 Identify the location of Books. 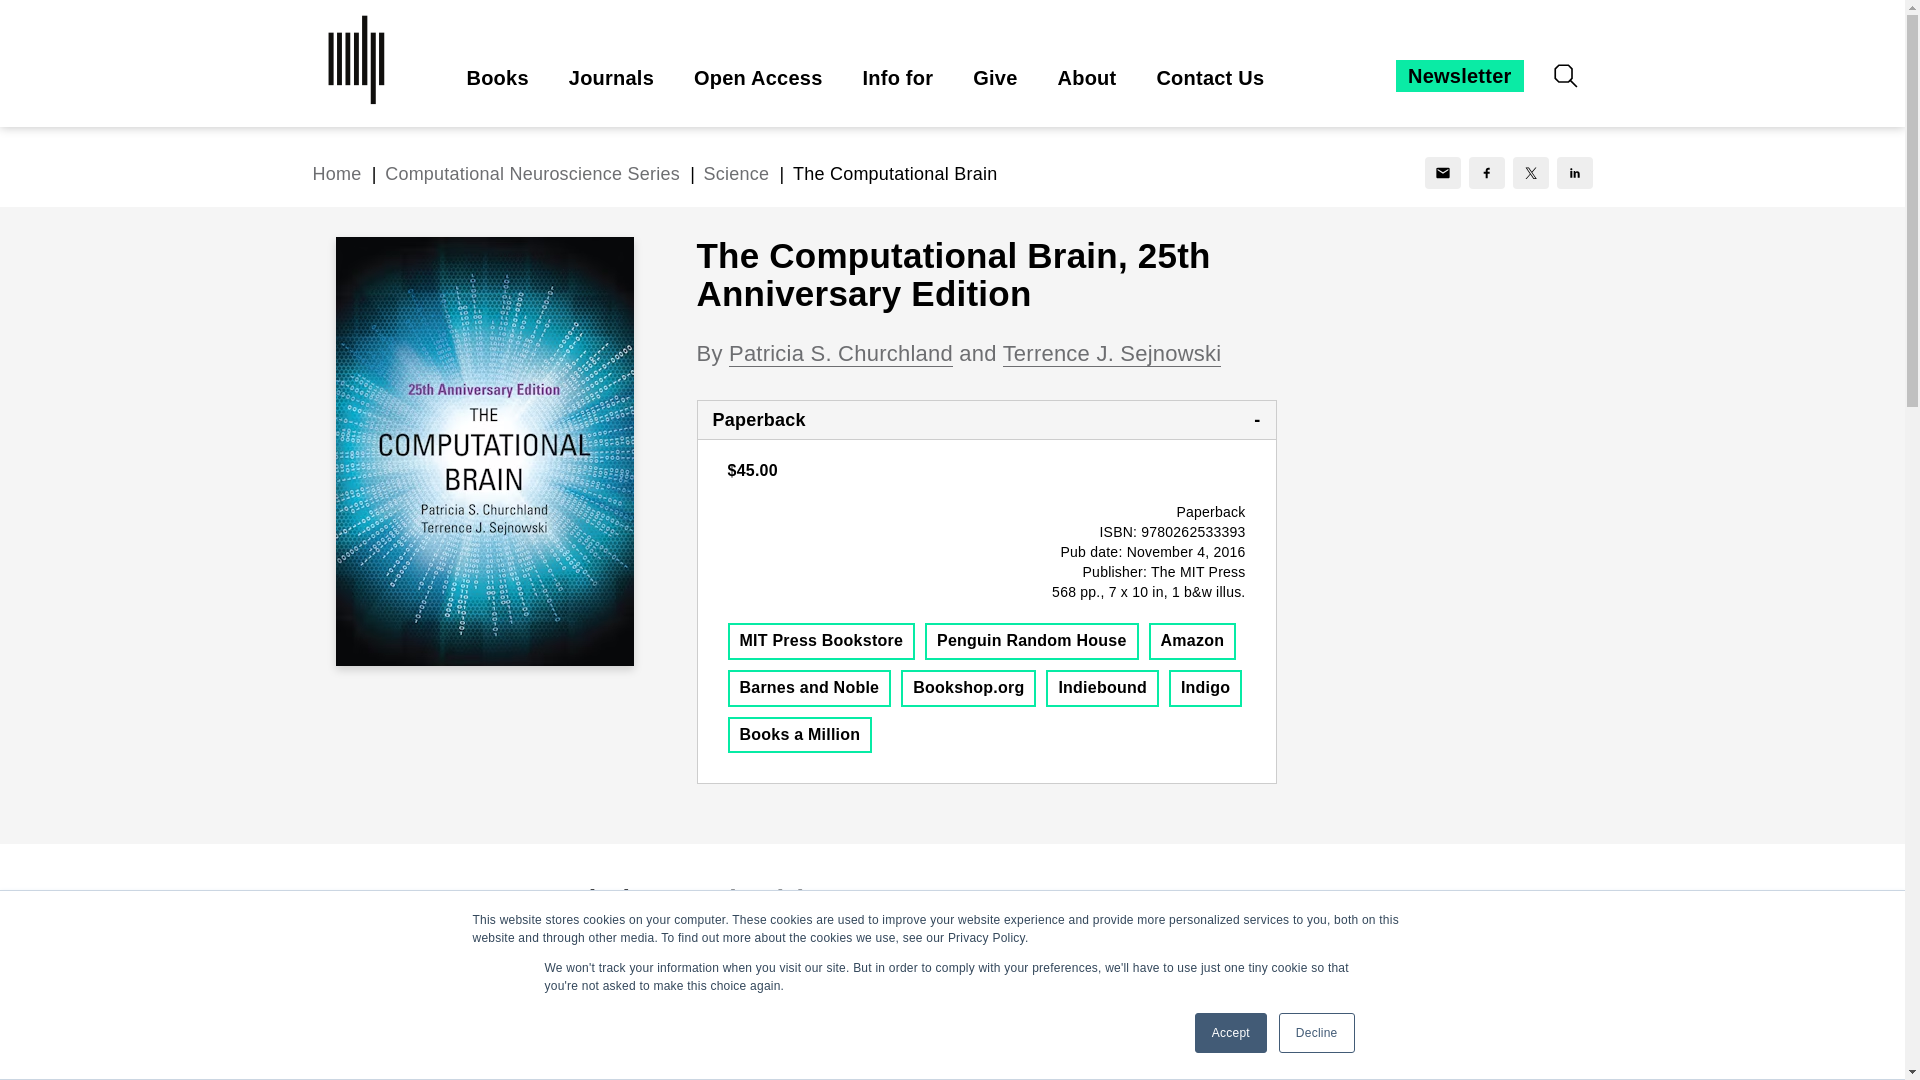
(497, 78).